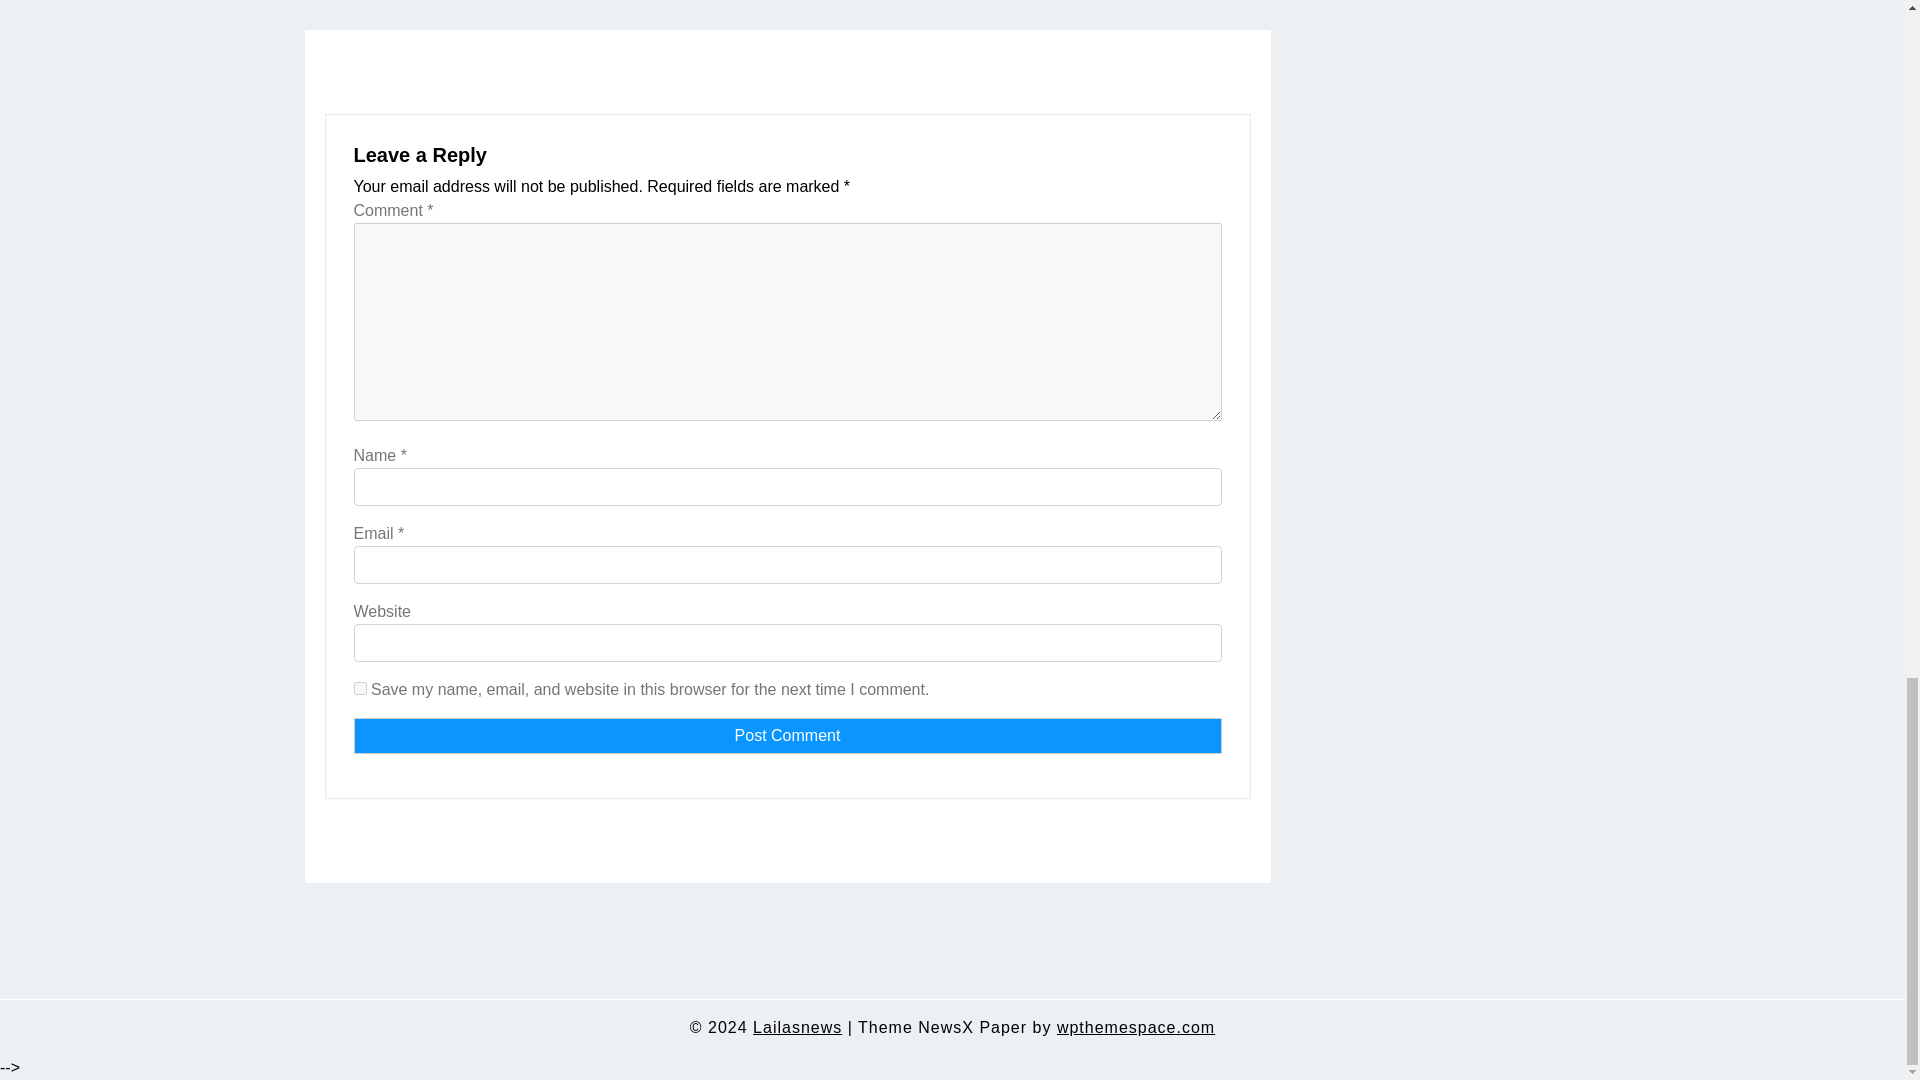  Describe the element at coordinates (360, 688) in the screenshot. I see `yes` at that location.